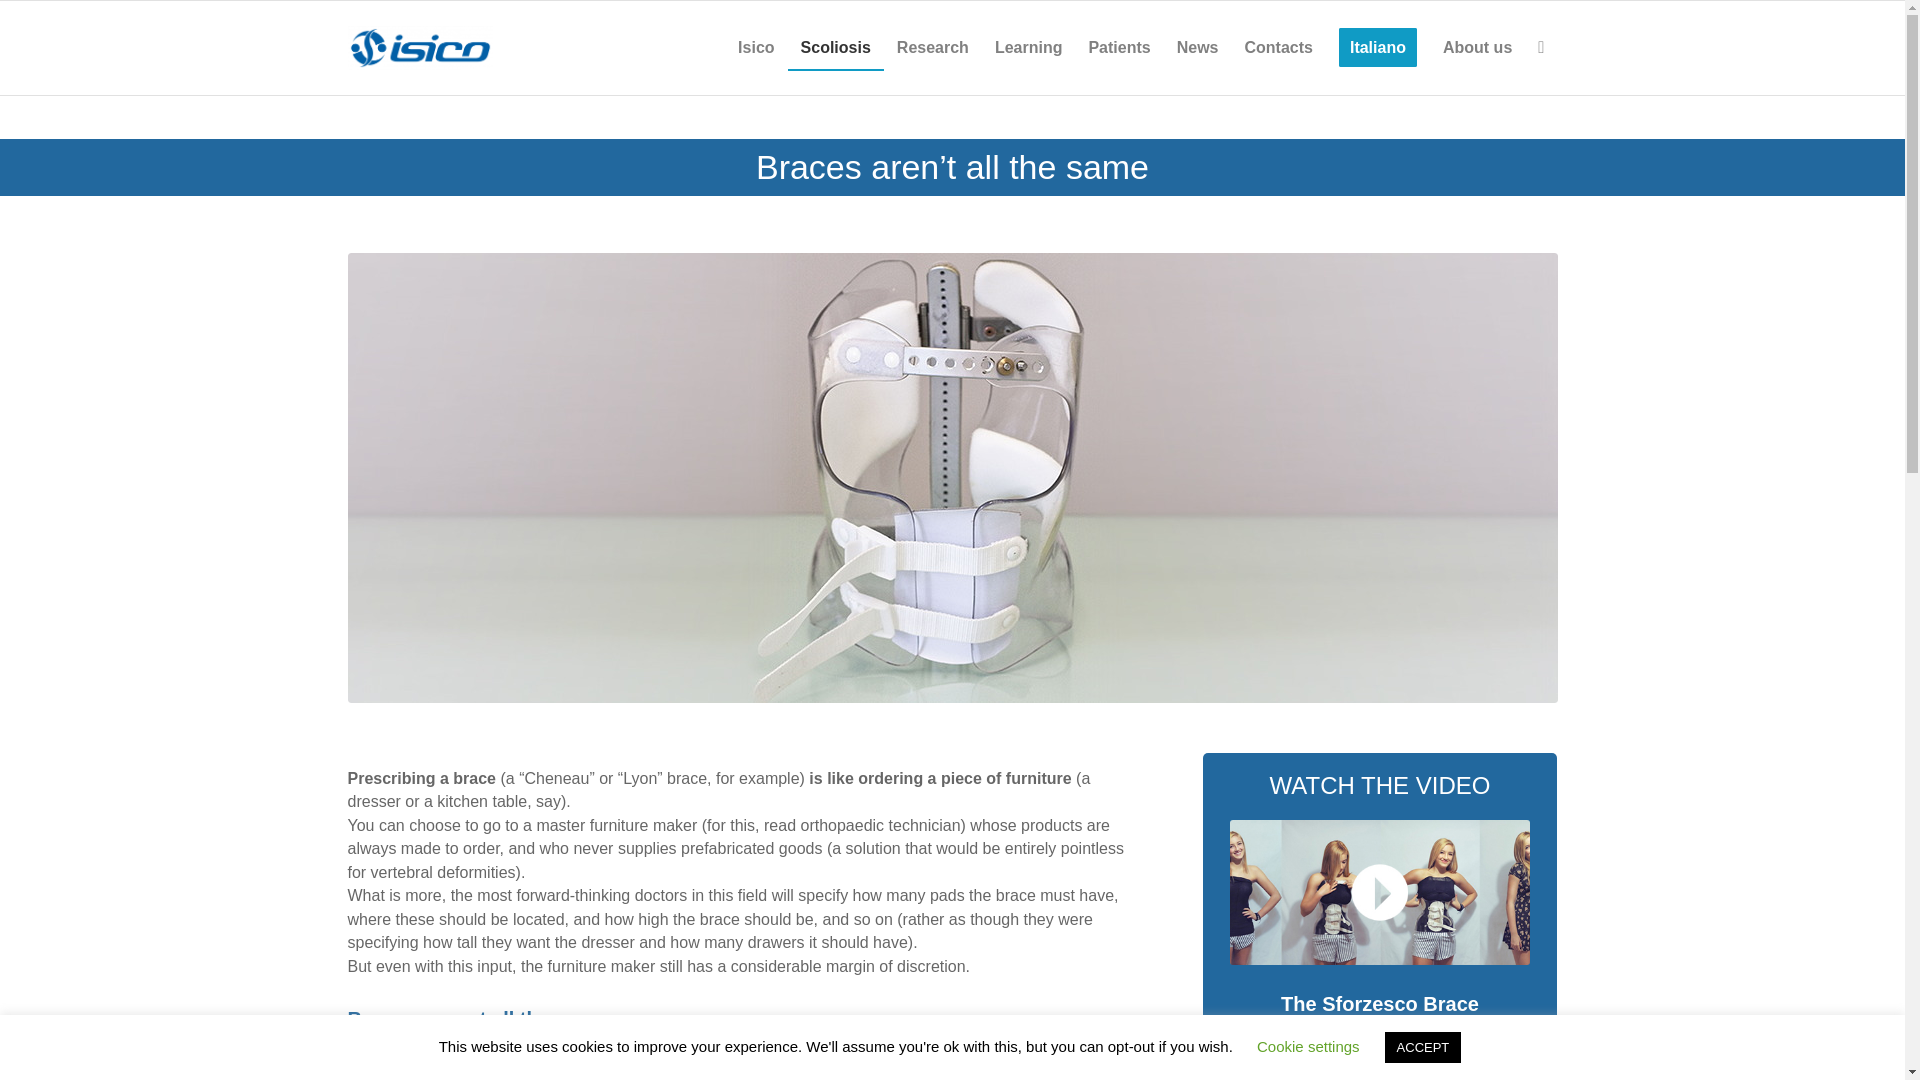 The height and width of the screenshot is (1080, 1920). Describe the element at coordinates (1028, 48) in the screenshot. I see `Learning` at that location.